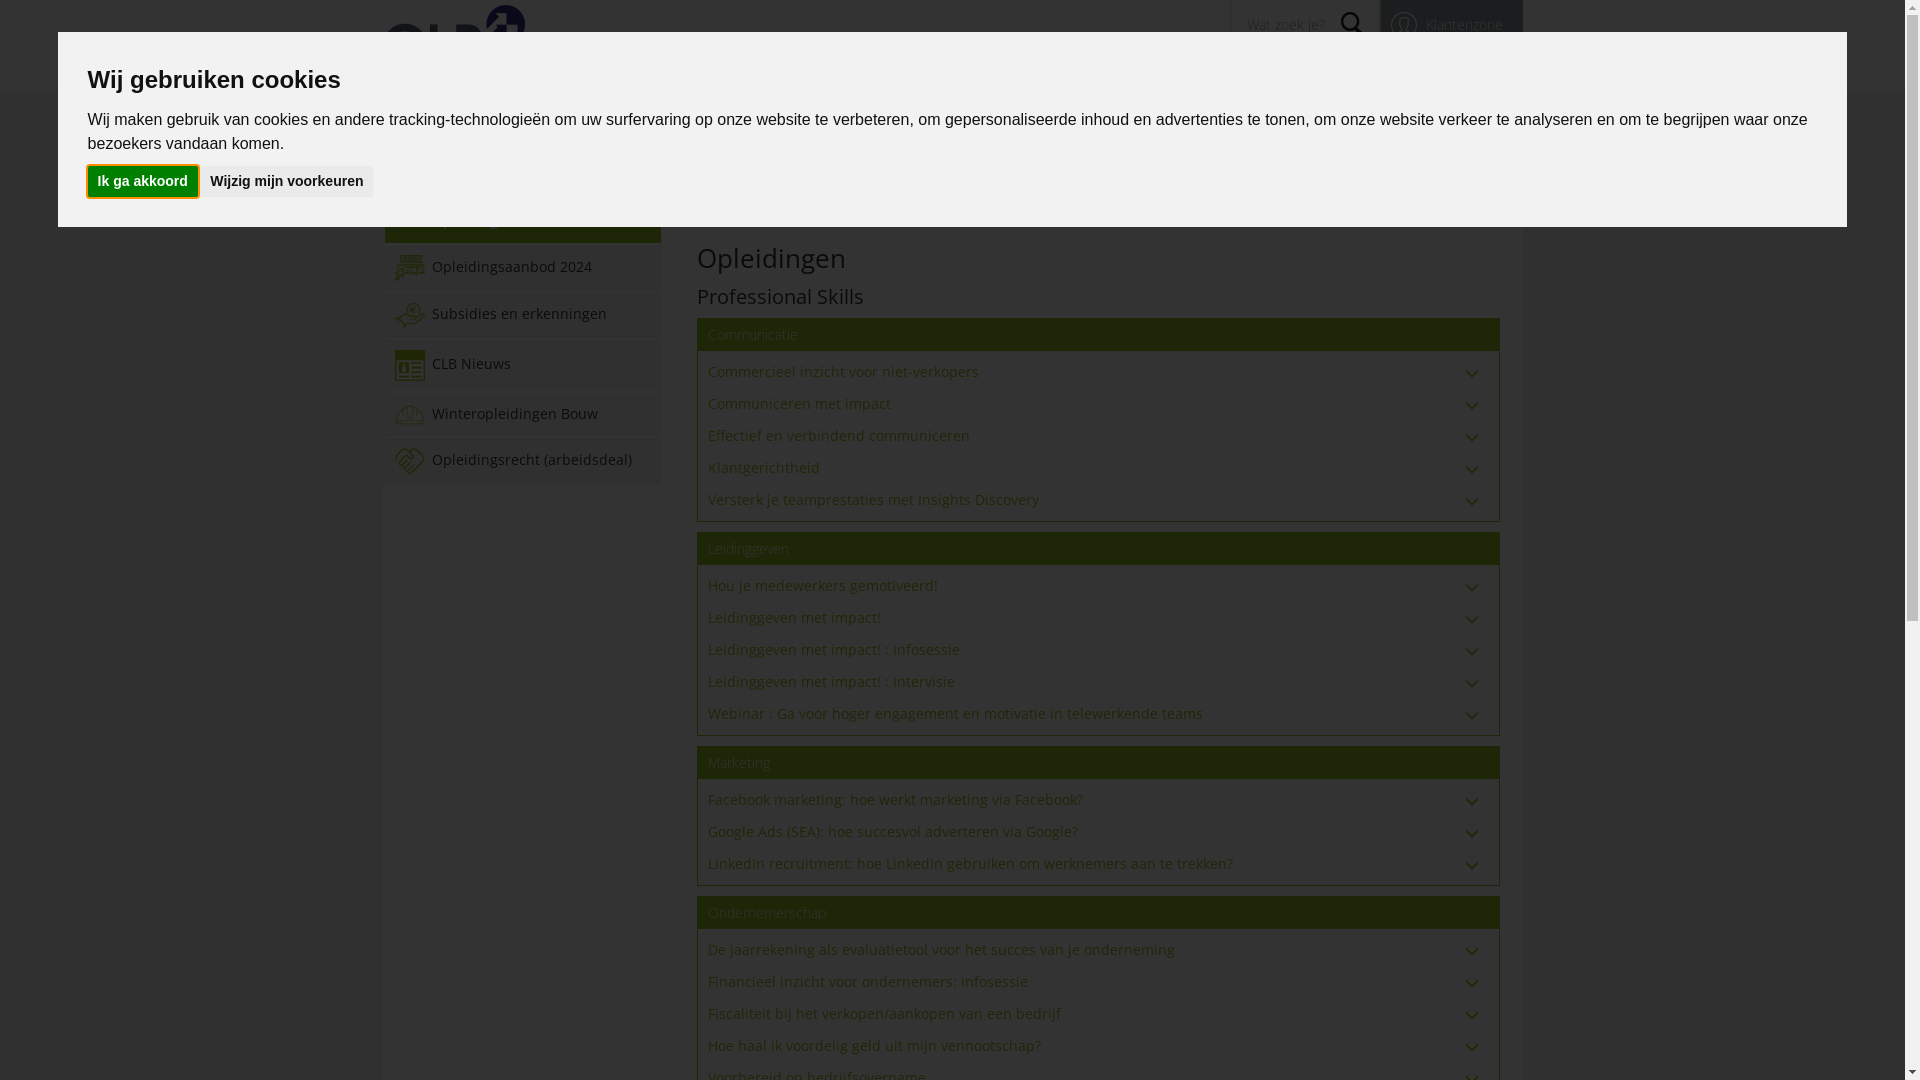 The image size is (1920, 1080). Describe the element at coordinates (1306, 70) in the screenshot. I see `Contact` at that location.